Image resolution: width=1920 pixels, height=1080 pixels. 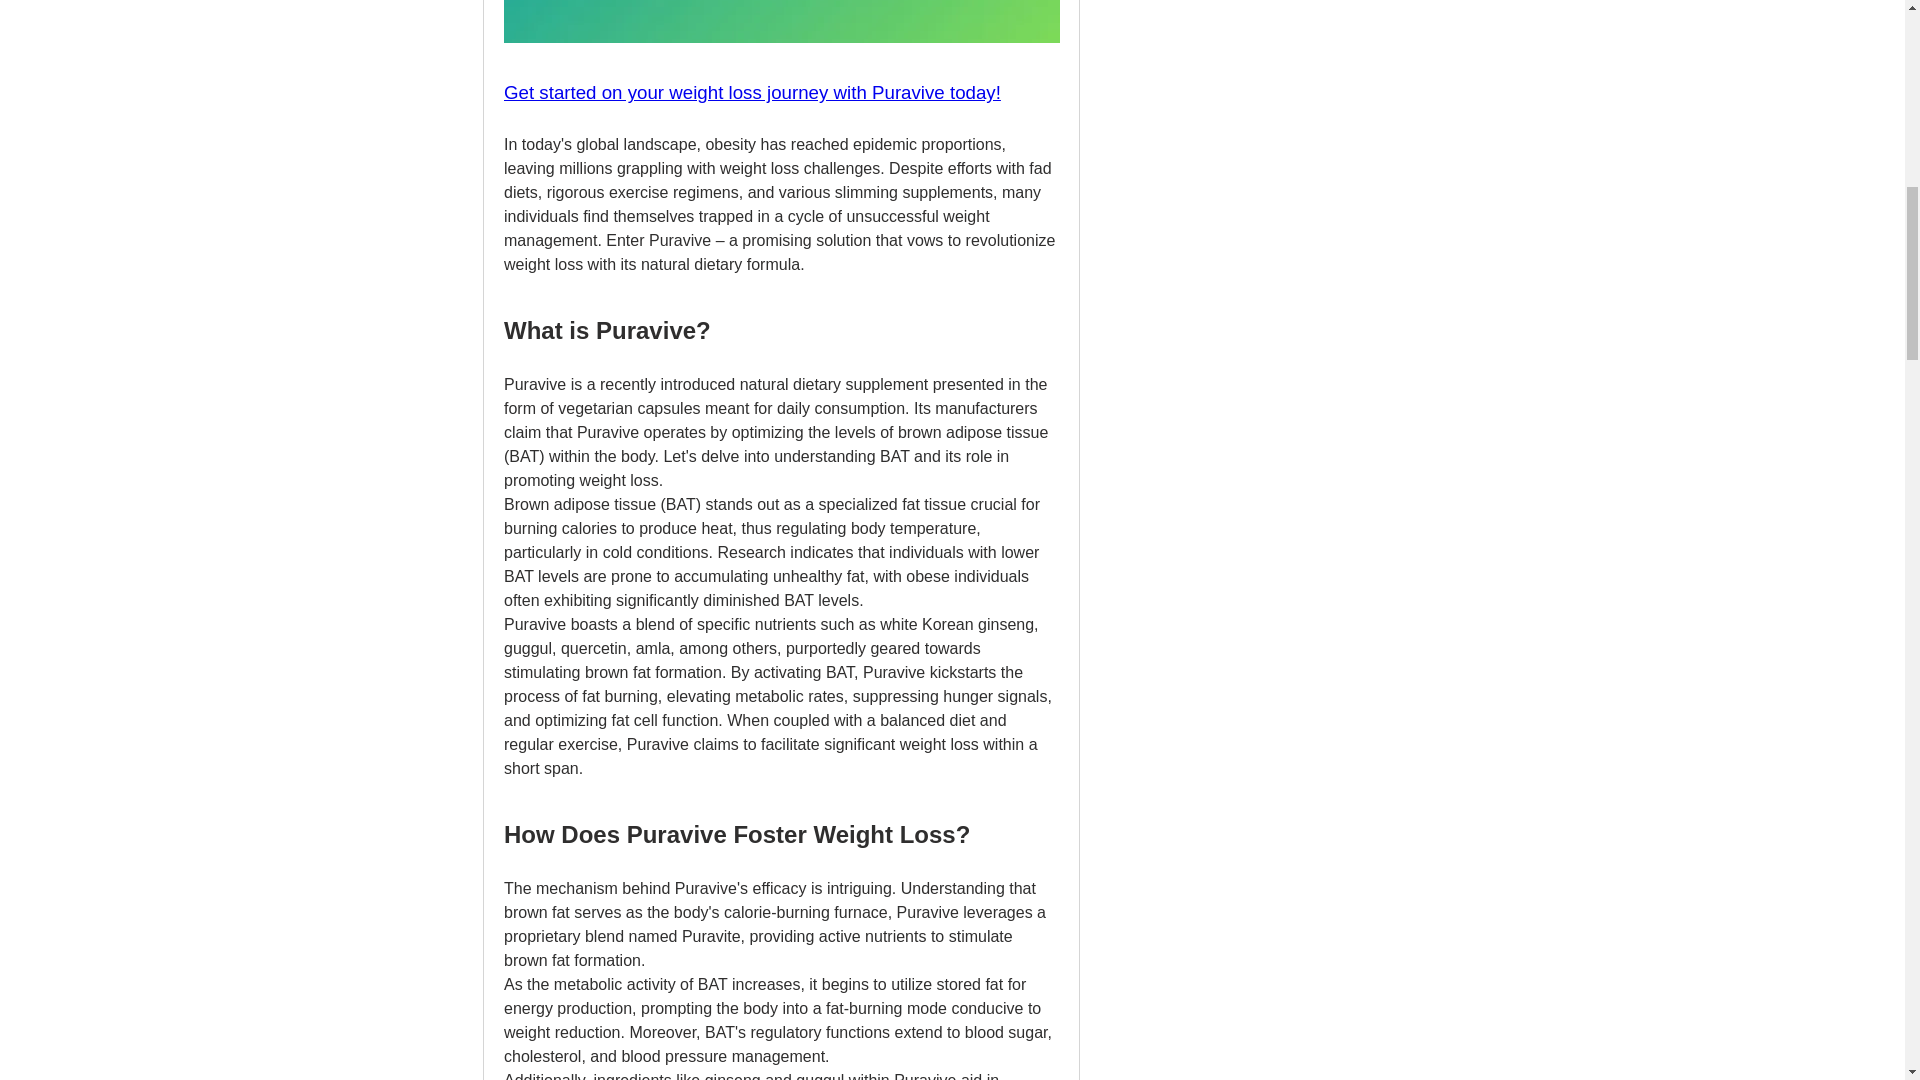 What do you see at coordinates (752, 93) in the screenshot?
I see `Get started on your weight loss journey with Puravive today!` at bounding box center [752, 93].